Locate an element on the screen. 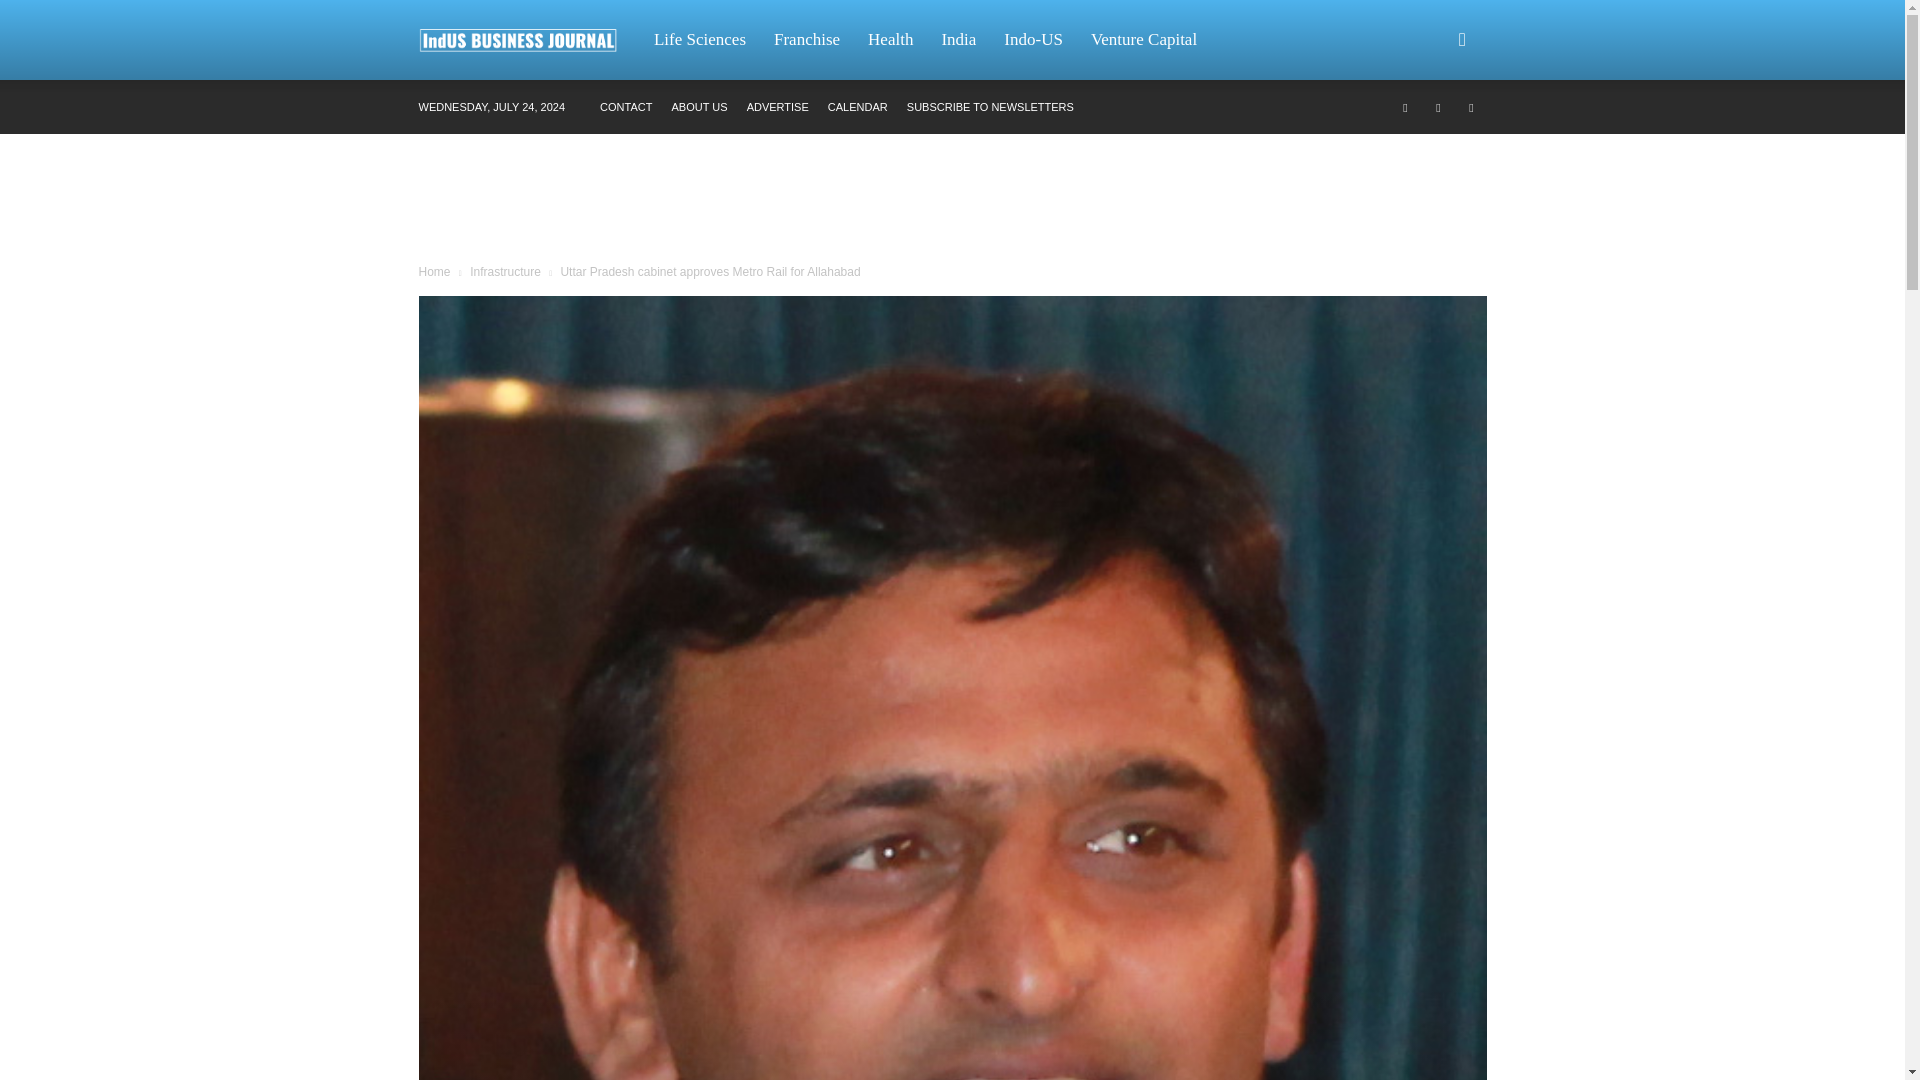 The width and height of the screenshot is (1920, 1080). Life Sciences is located at coordinates (700, 40).